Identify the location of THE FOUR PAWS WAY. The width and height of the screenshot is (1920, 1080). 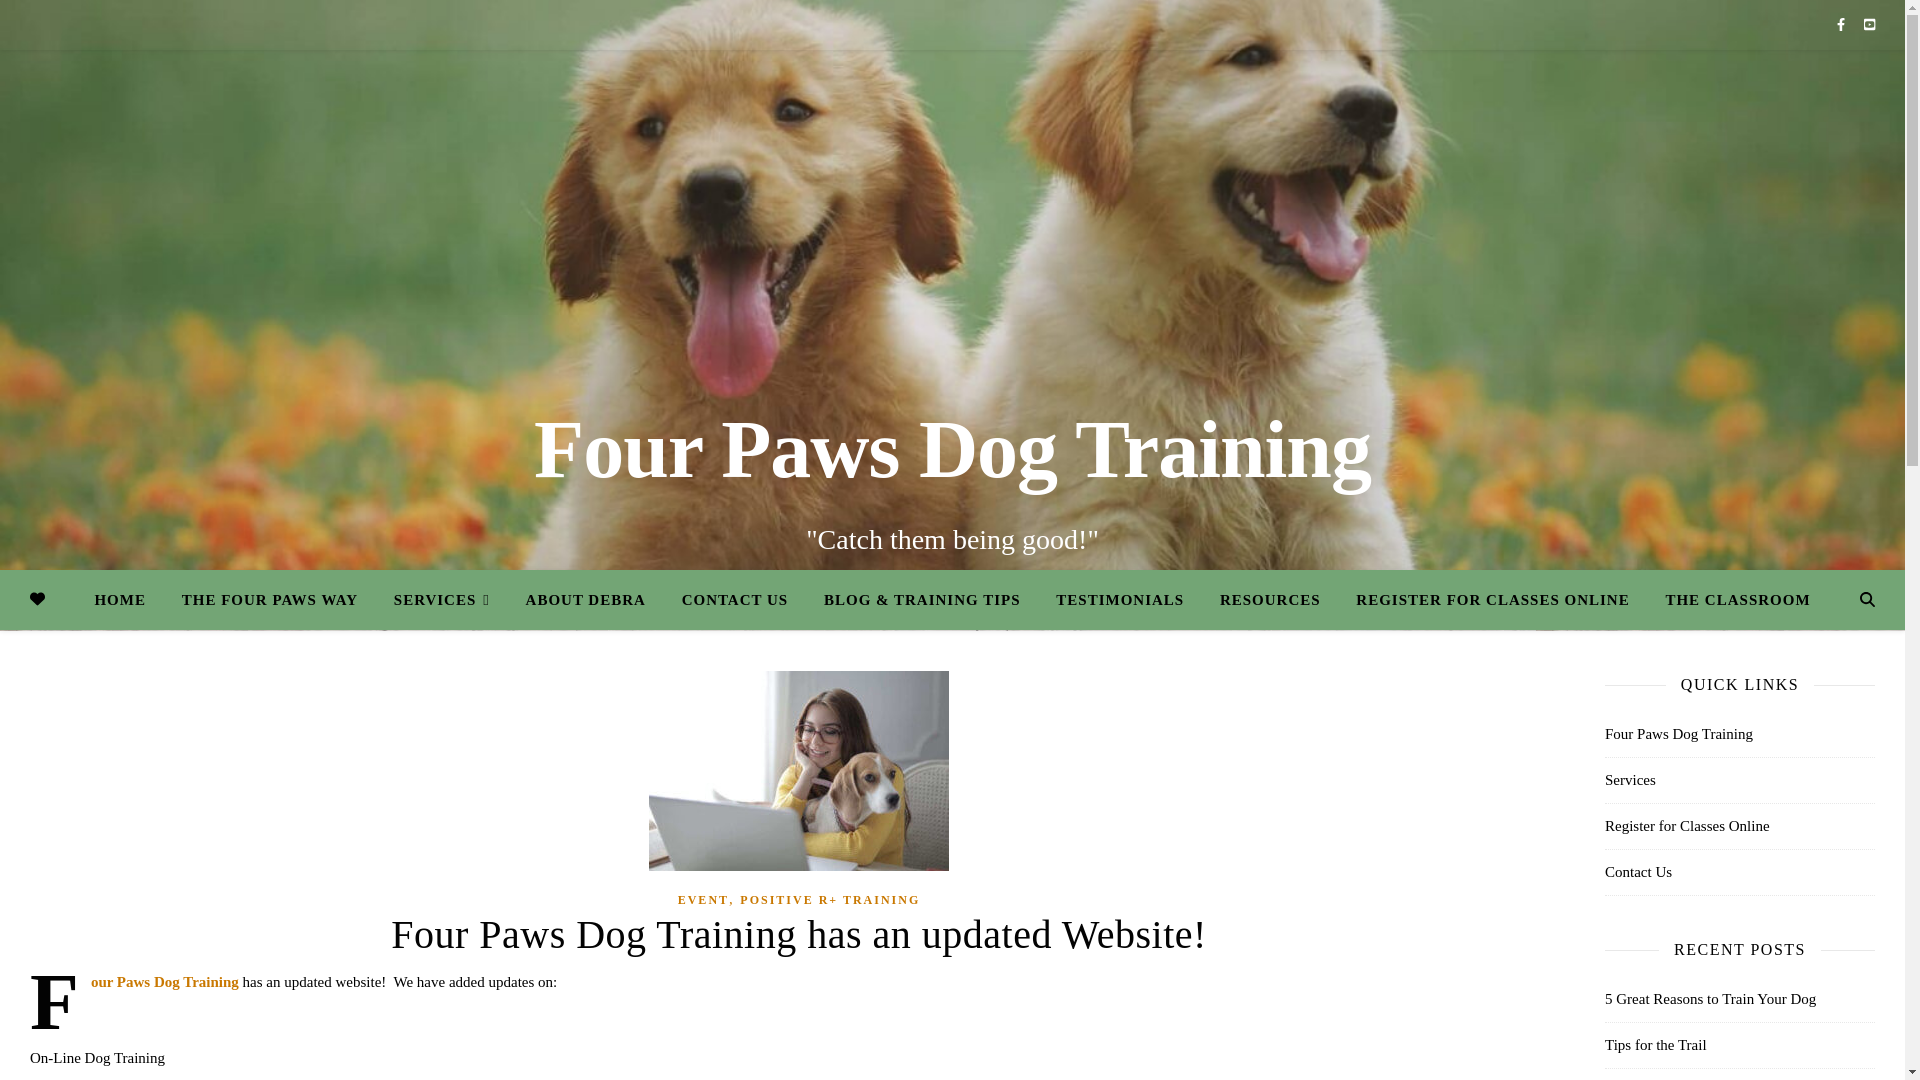
(270, 600).